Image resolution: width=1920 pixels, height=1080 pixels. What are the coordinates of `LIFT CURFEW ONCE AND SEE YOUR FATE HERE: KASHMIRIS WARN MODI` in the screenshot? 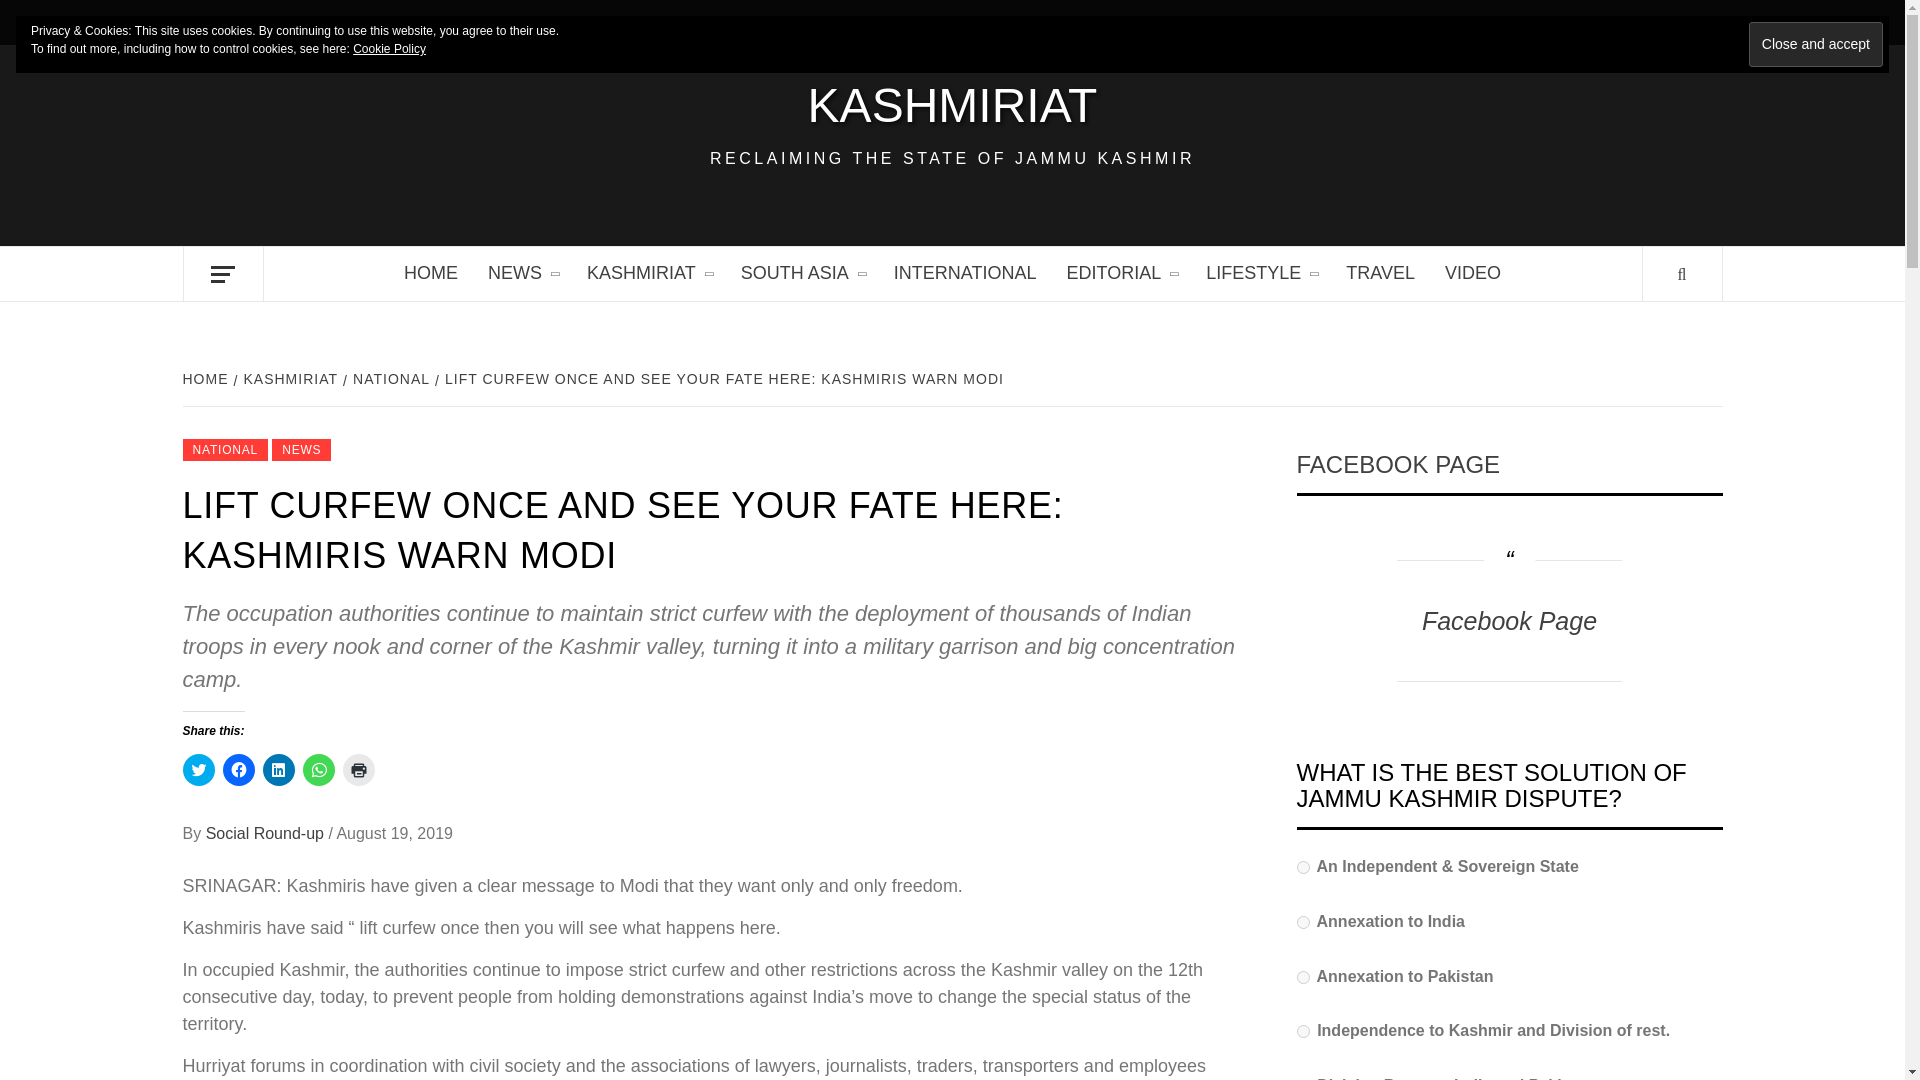 It's located at (722, 378).